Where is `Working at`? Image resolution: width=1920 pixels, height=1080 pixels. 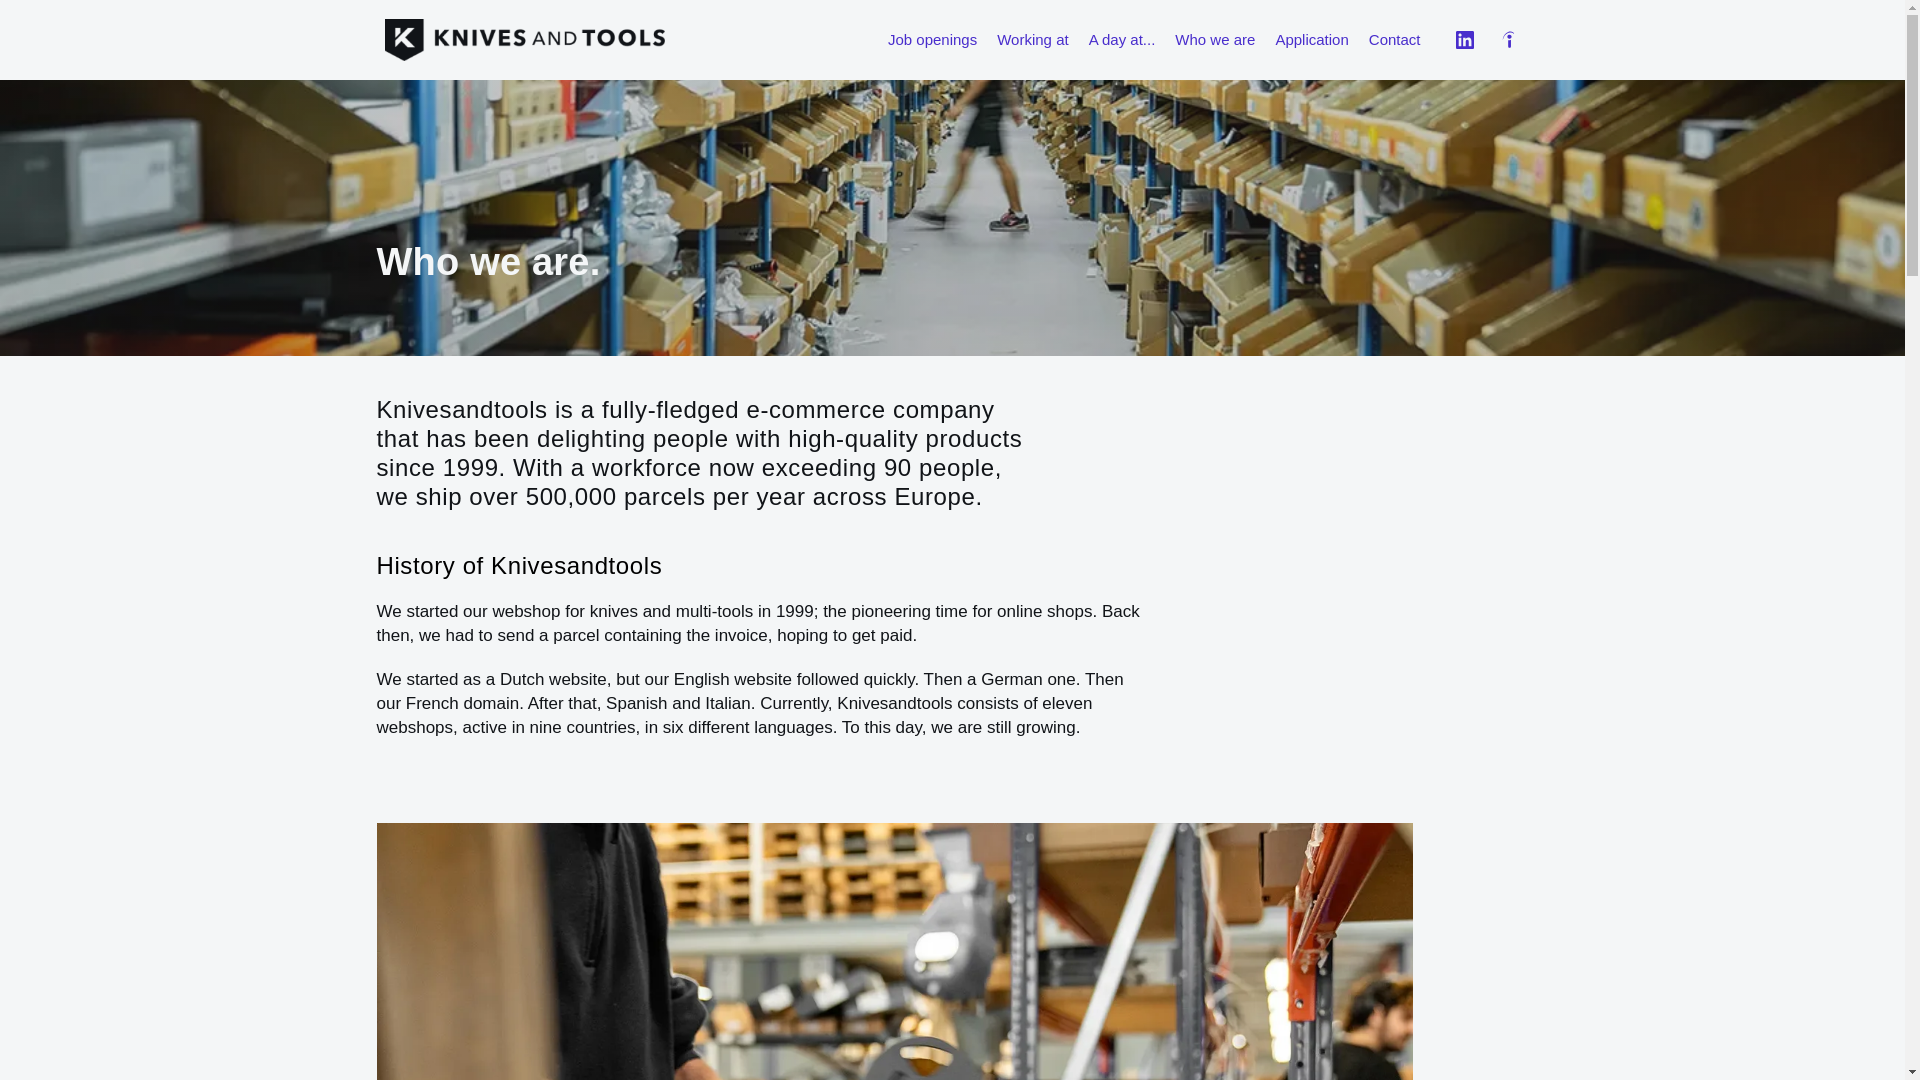 Working at is located at coordinates (1032, 40).